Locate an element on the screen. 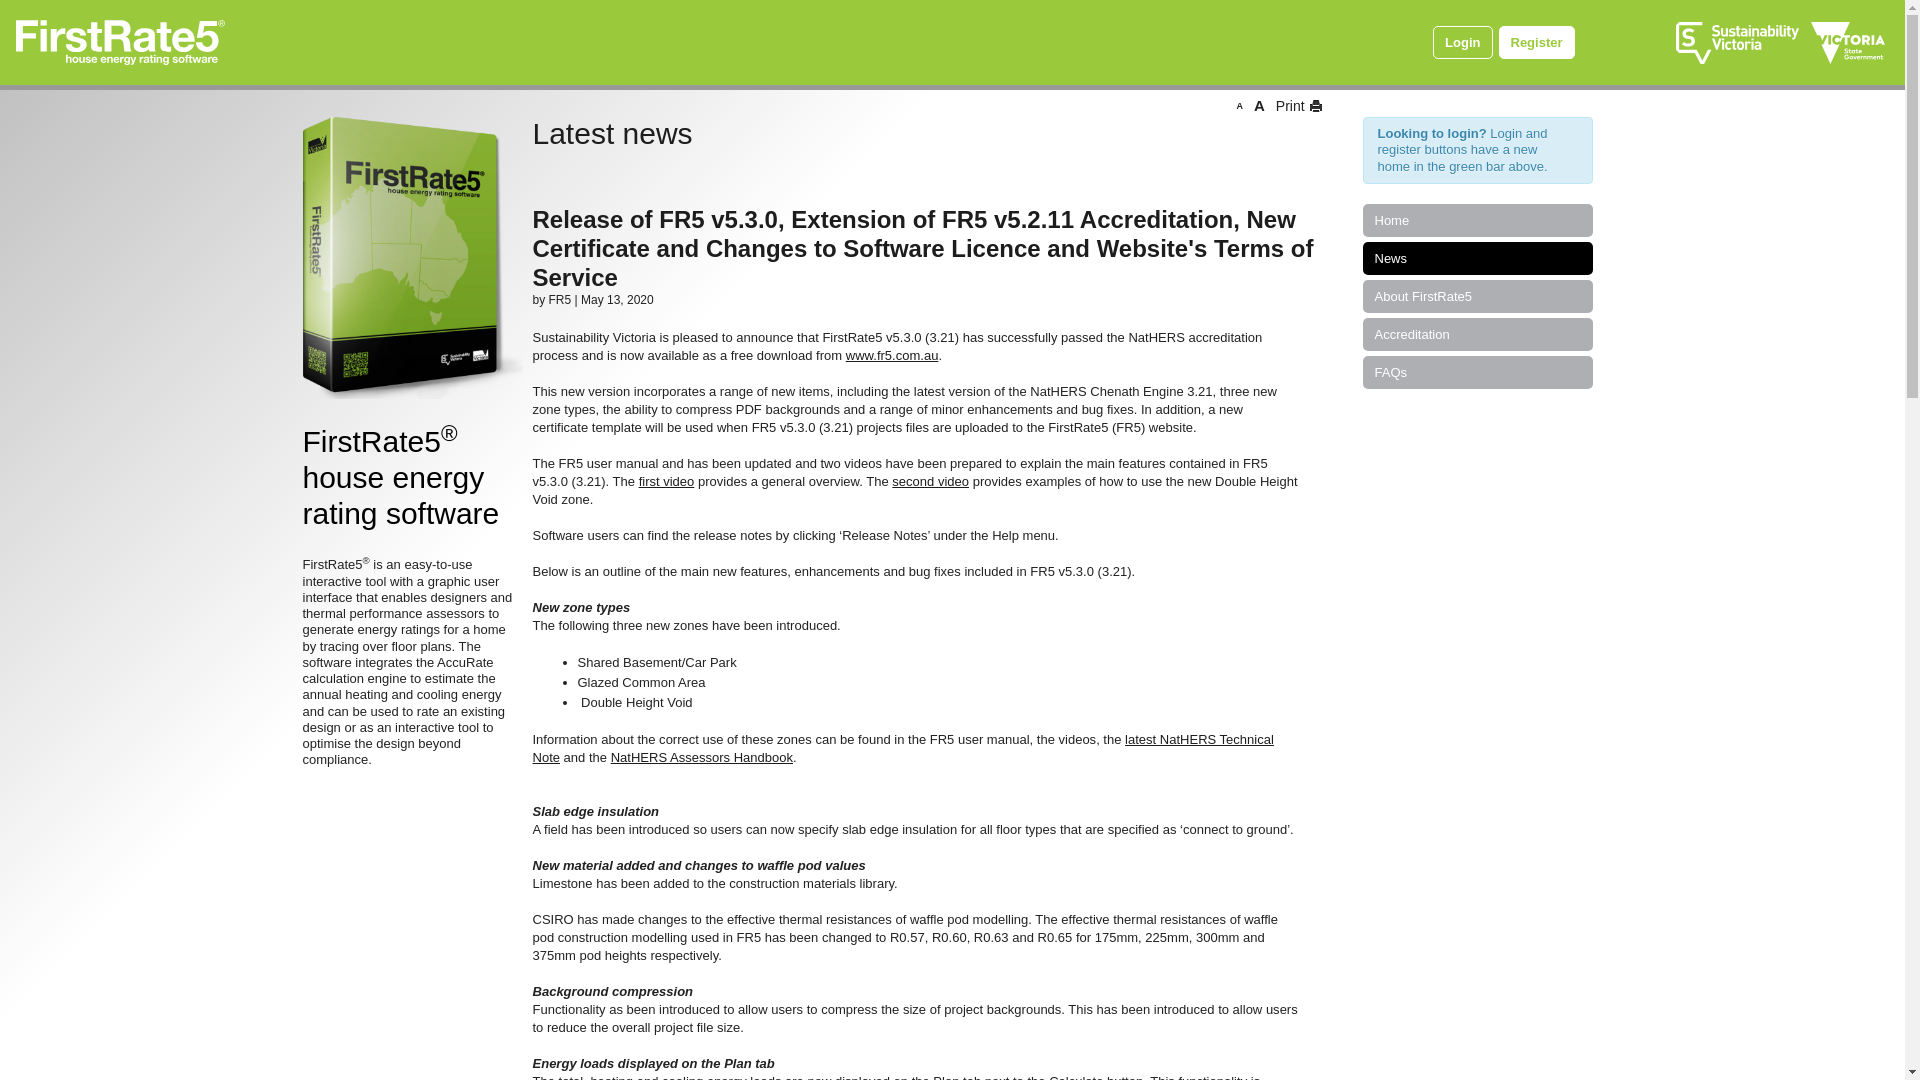 Image resolution: width=1920 pixels, height=1080 pixels. Home is located at coordinates (1477, 220).